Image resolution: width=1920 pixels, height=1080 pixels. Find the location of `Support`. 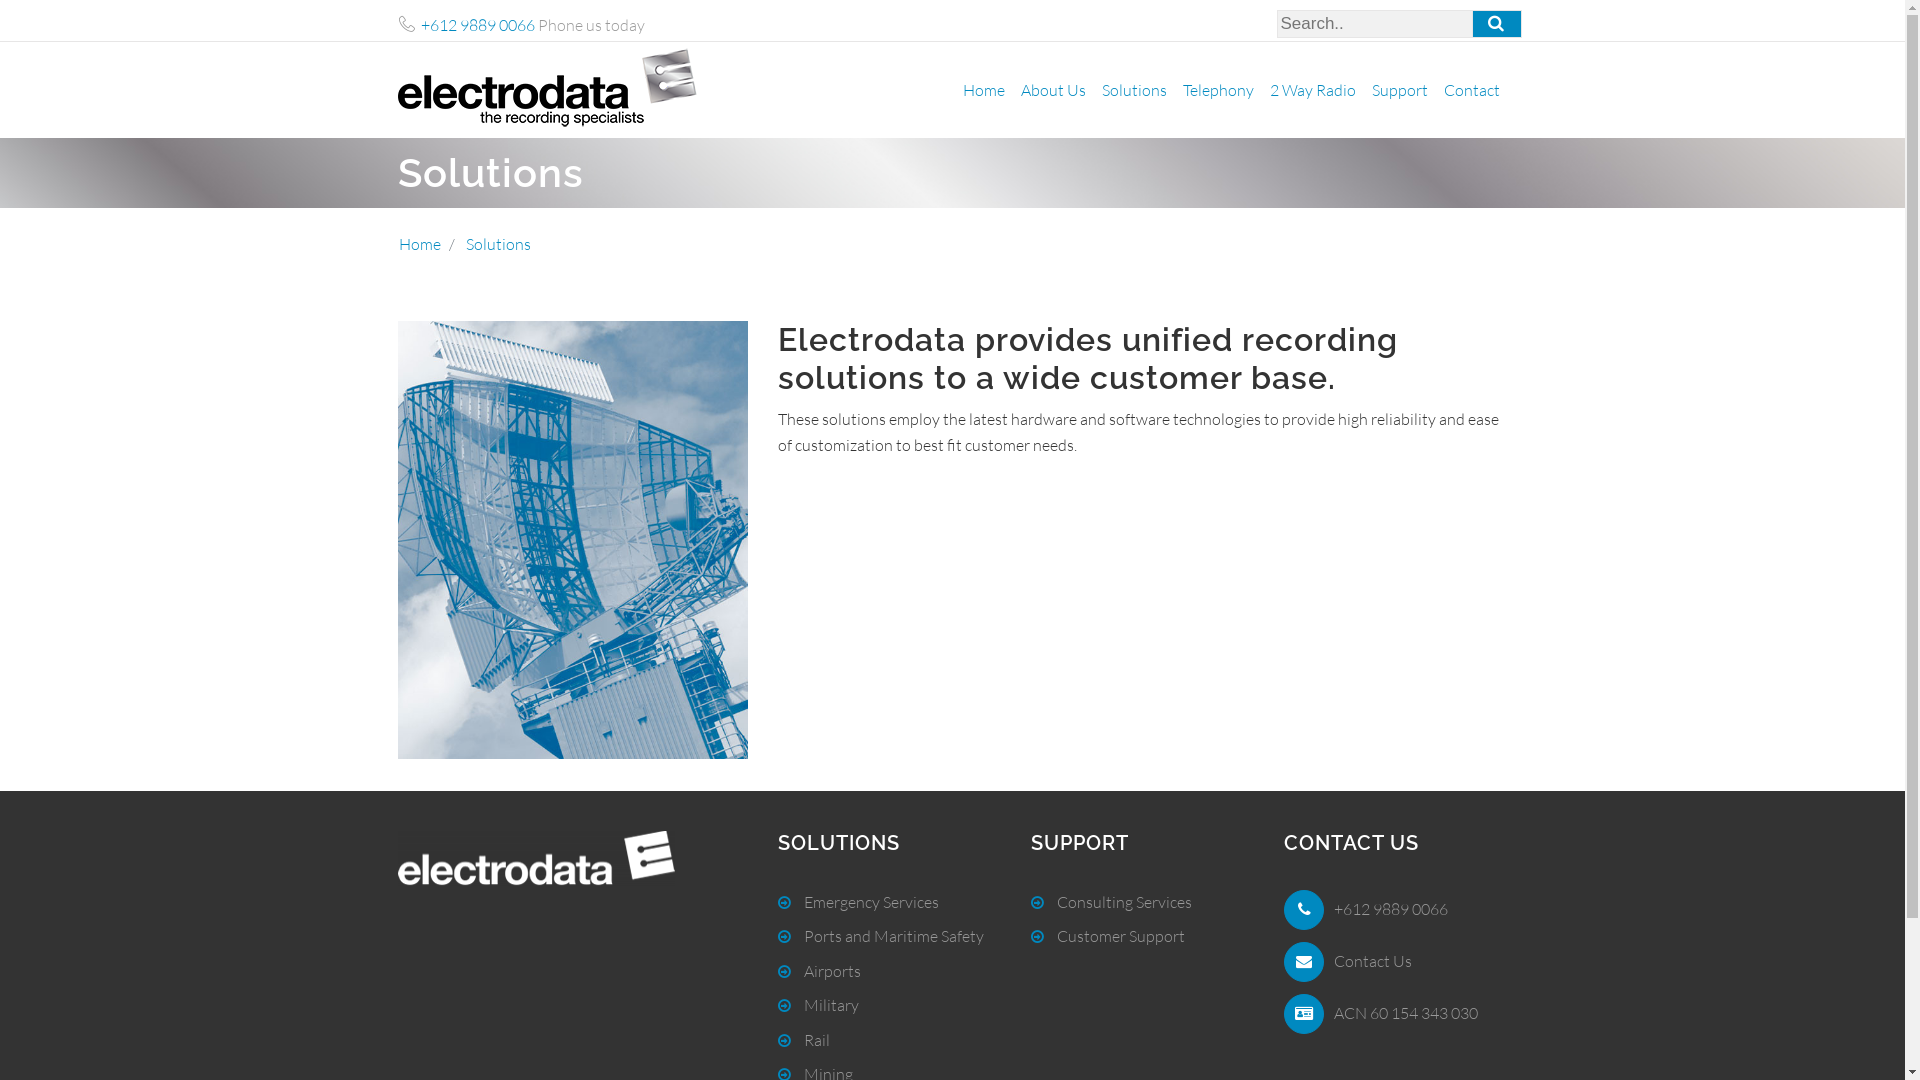

Support is located at coordinates (1400, 90).